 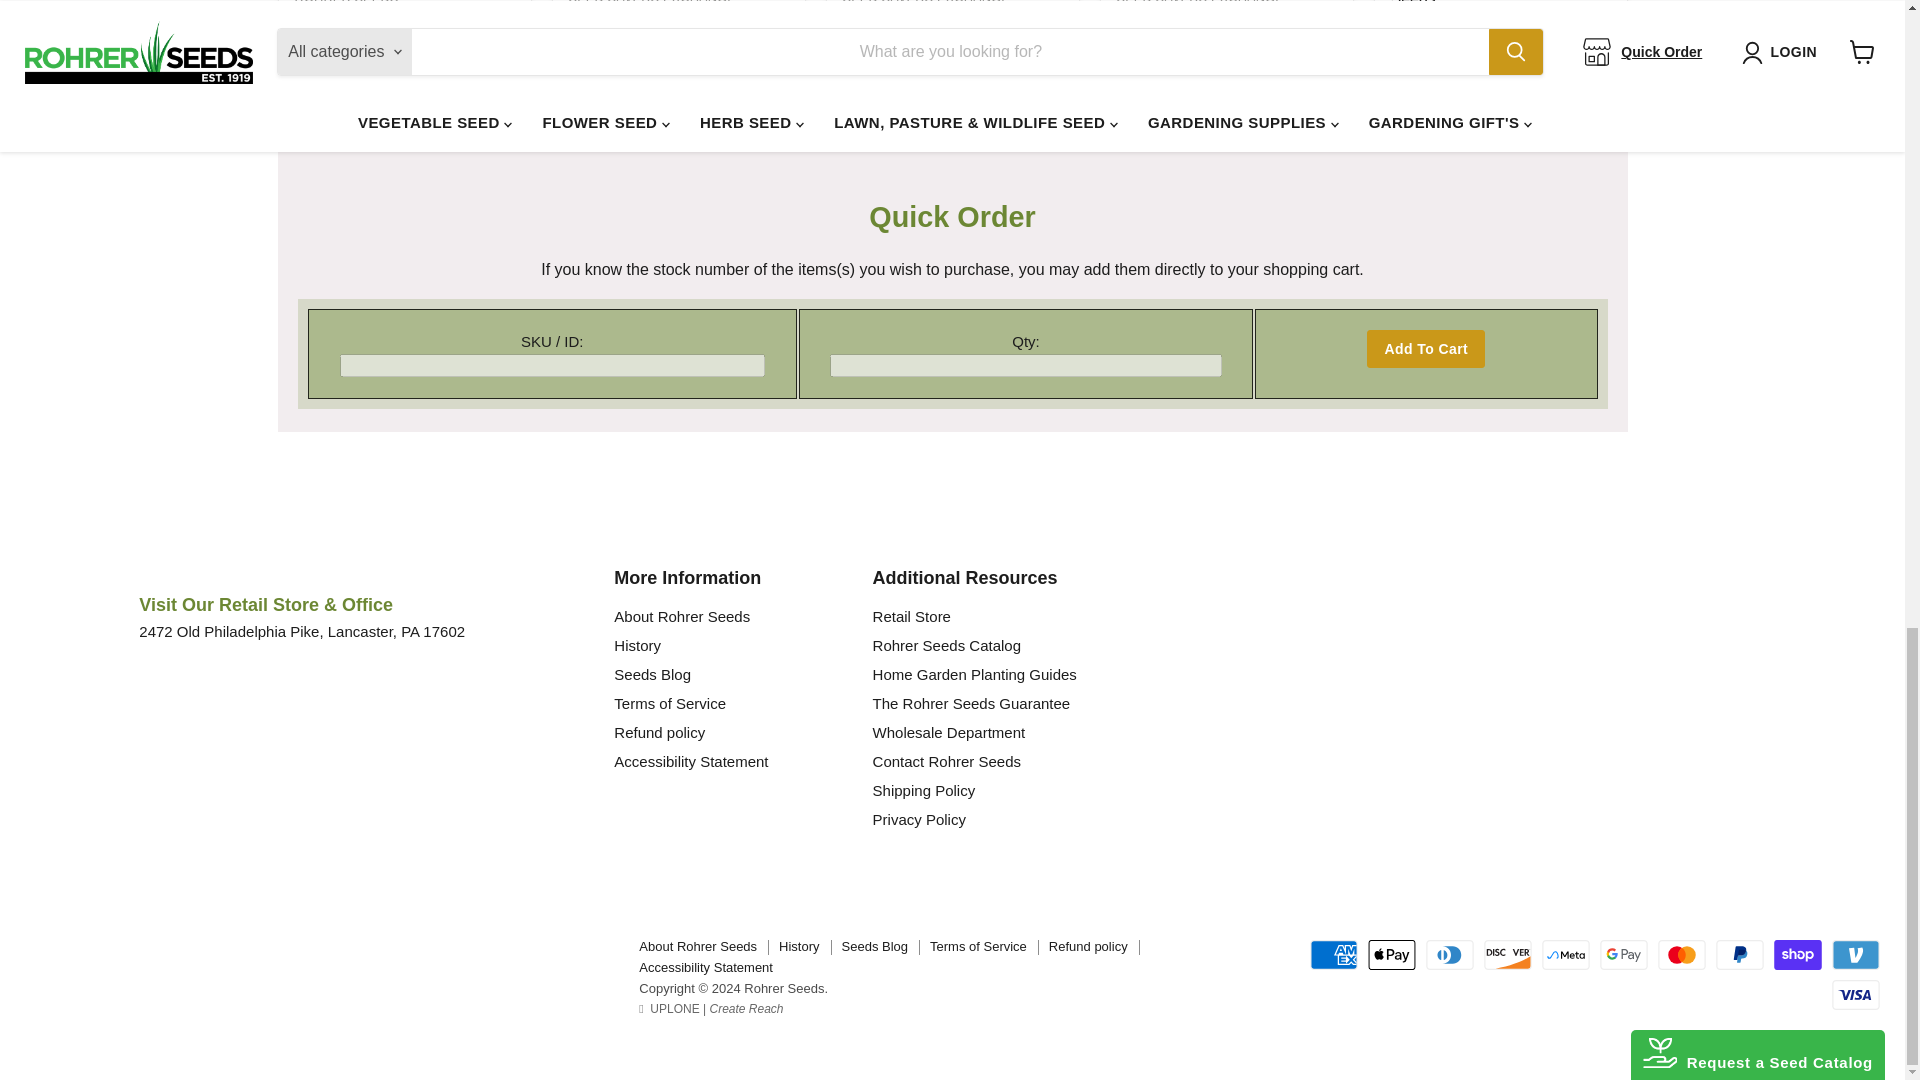 What do you see at coordinates (1442, 18) in the screenshot?
I see `ROHRER SEEDS` at bounding box center [1442, 18].